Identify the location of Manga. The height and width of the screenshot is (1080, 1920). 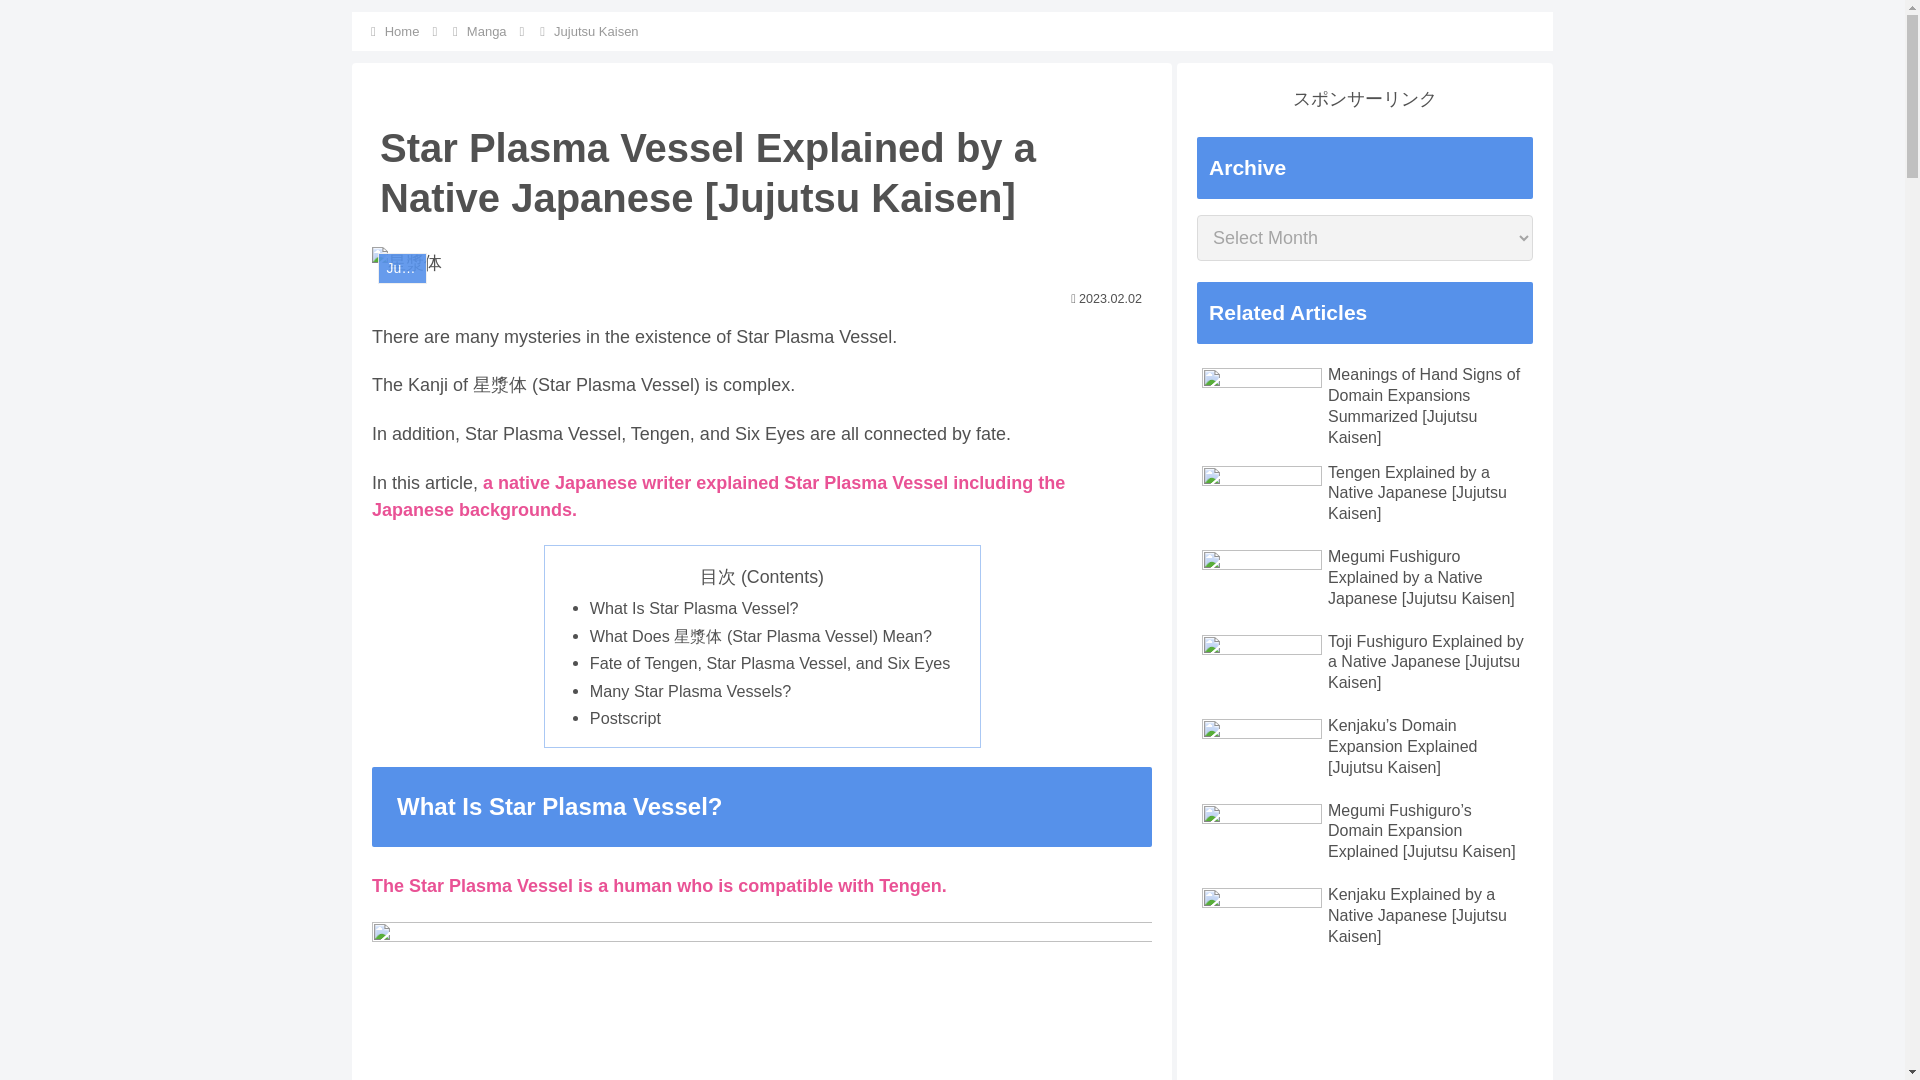
(487, 30).